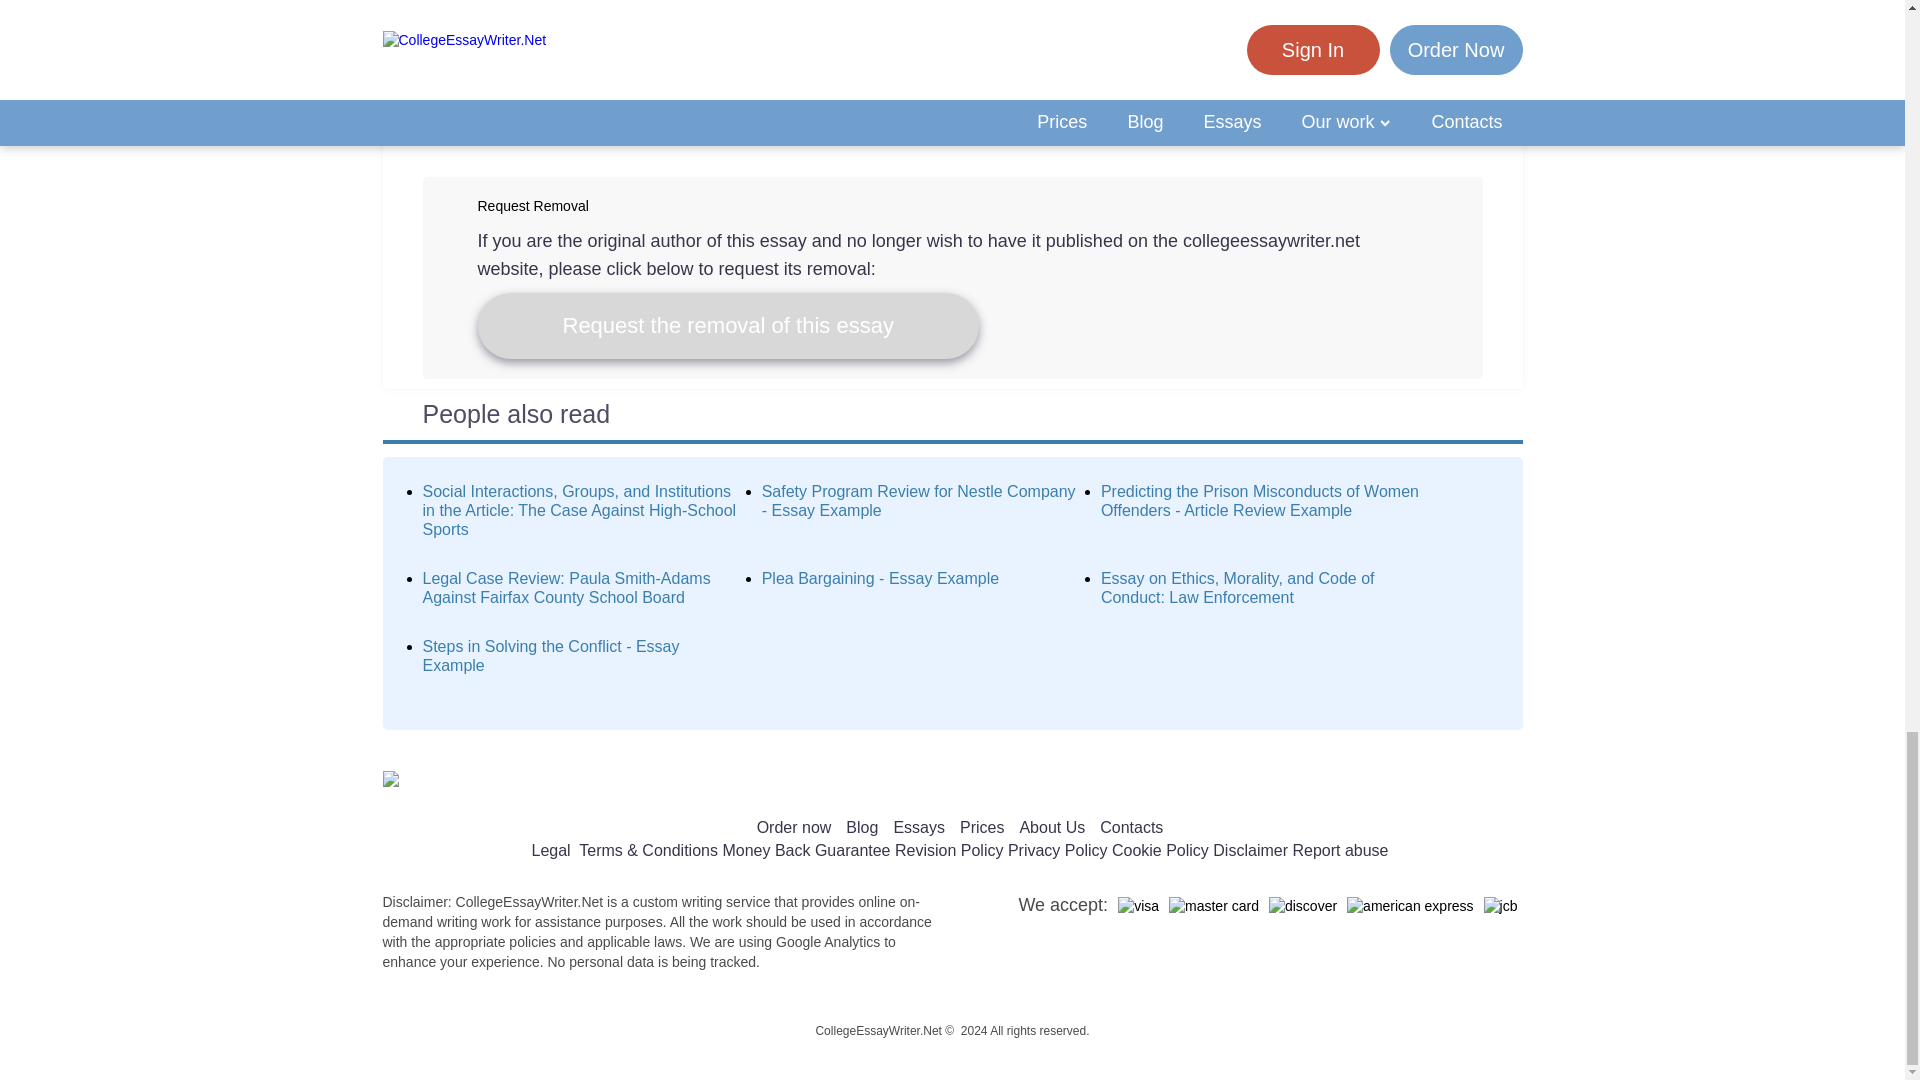  I want to click on visa, so click(1138, 906).